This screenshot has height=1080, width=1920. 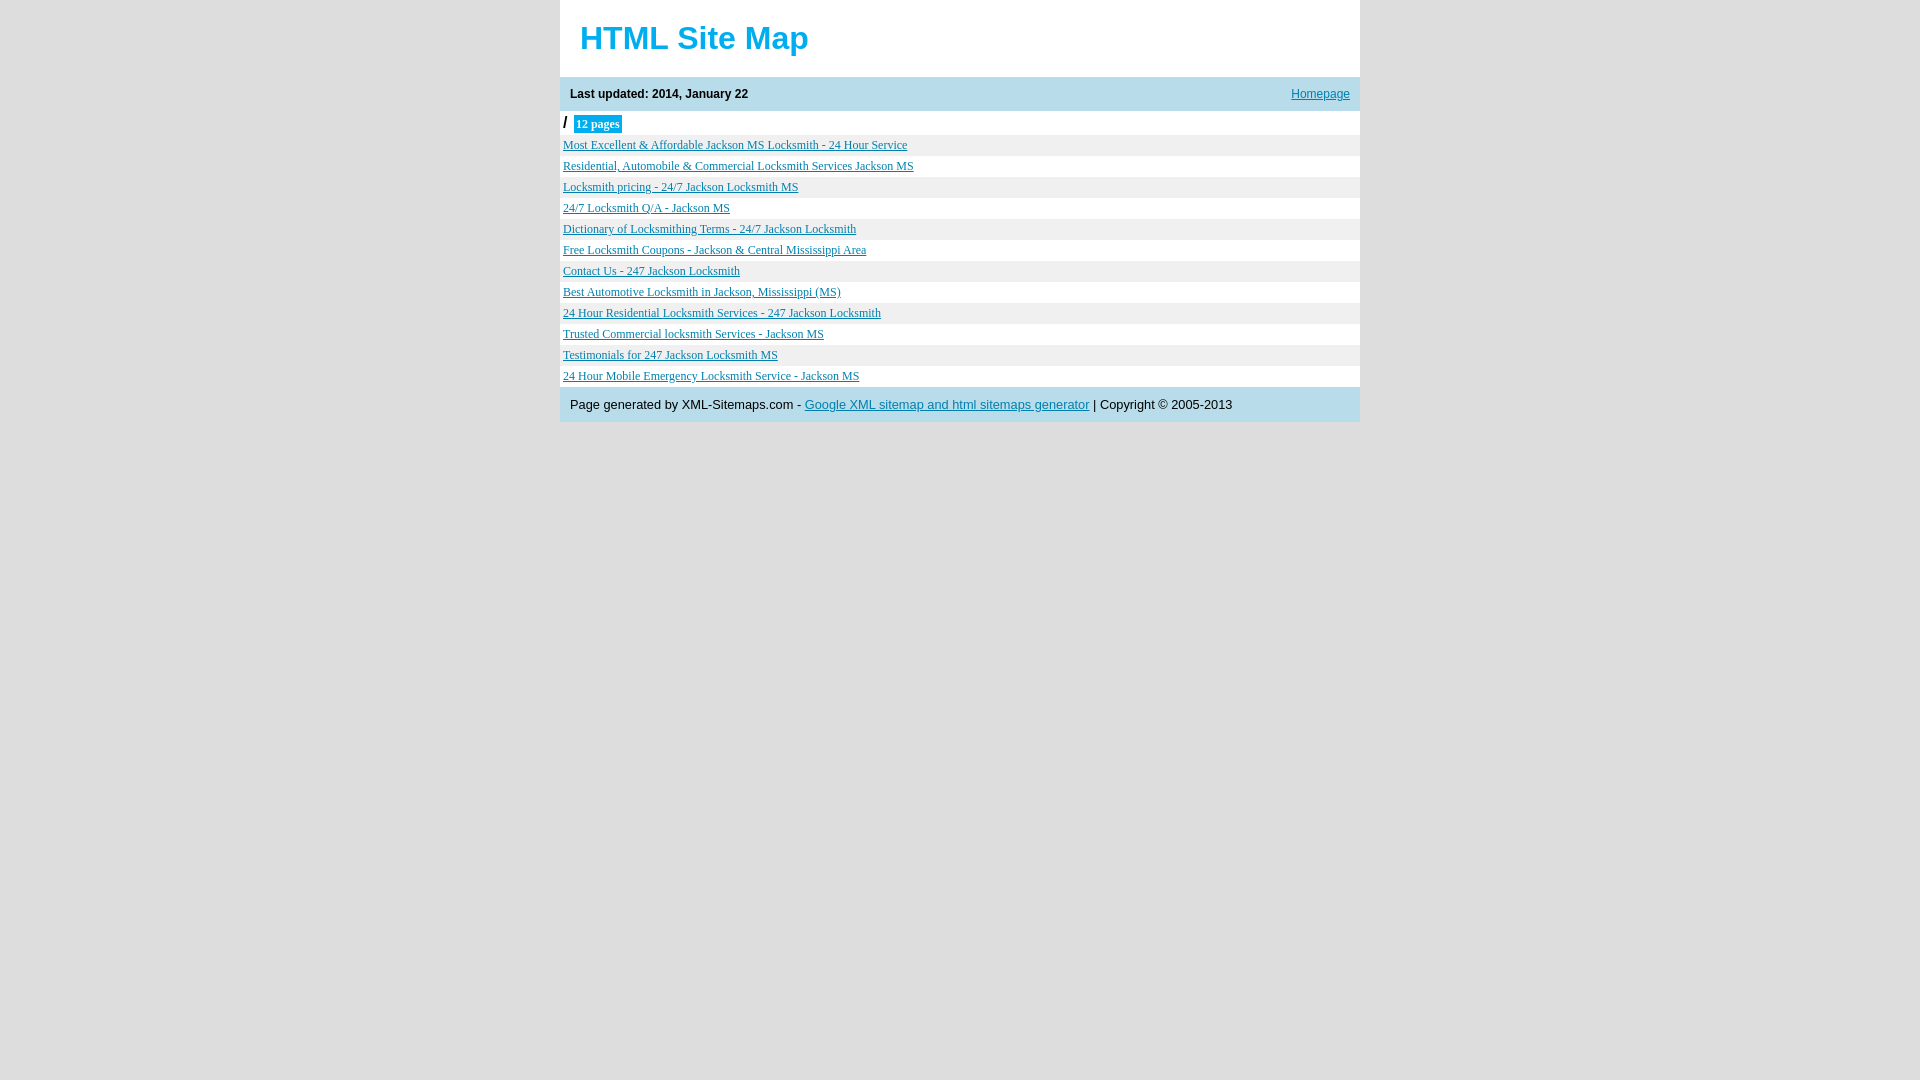 I want to click on Best Automotive Locksmith in Jackson, Mississippi (MS), so click(x=702, y=292).